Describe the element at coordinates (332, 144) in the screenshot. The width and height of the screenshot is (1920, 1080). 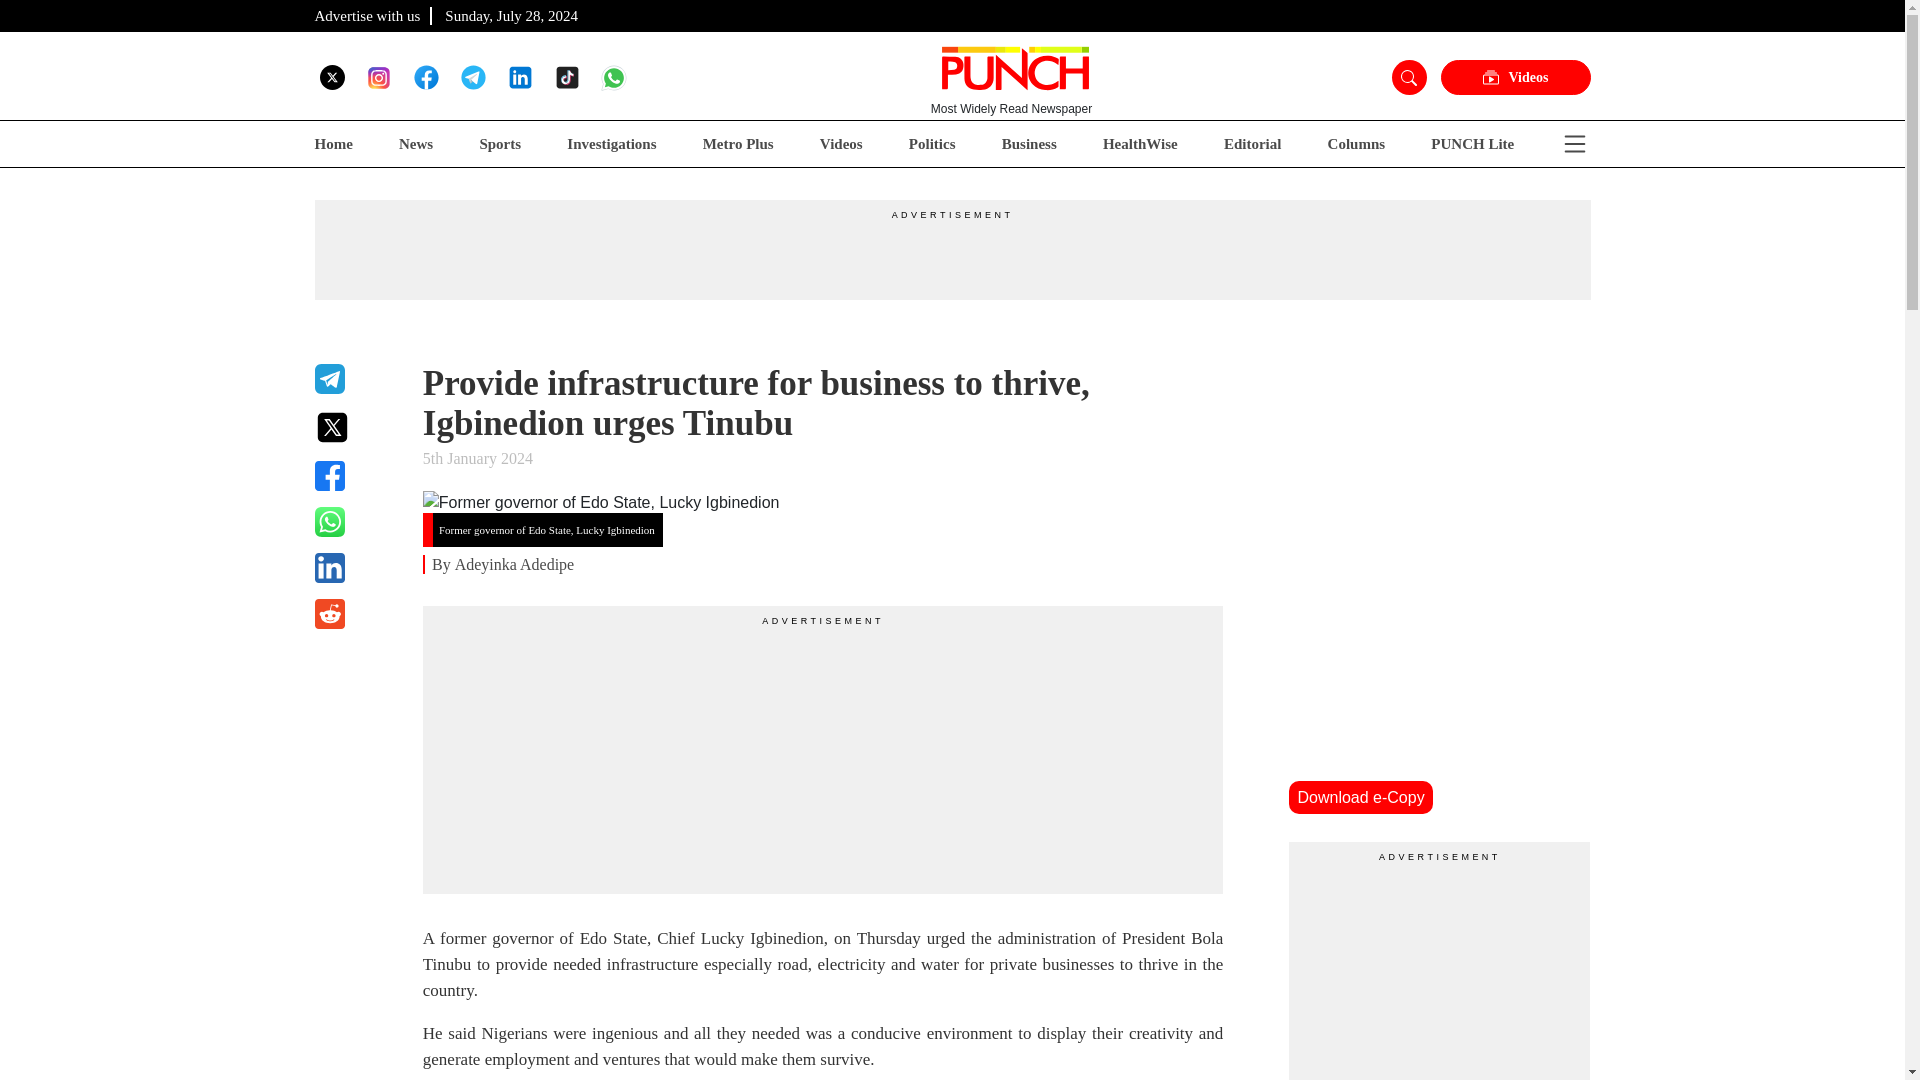
I see `Home` at that location.